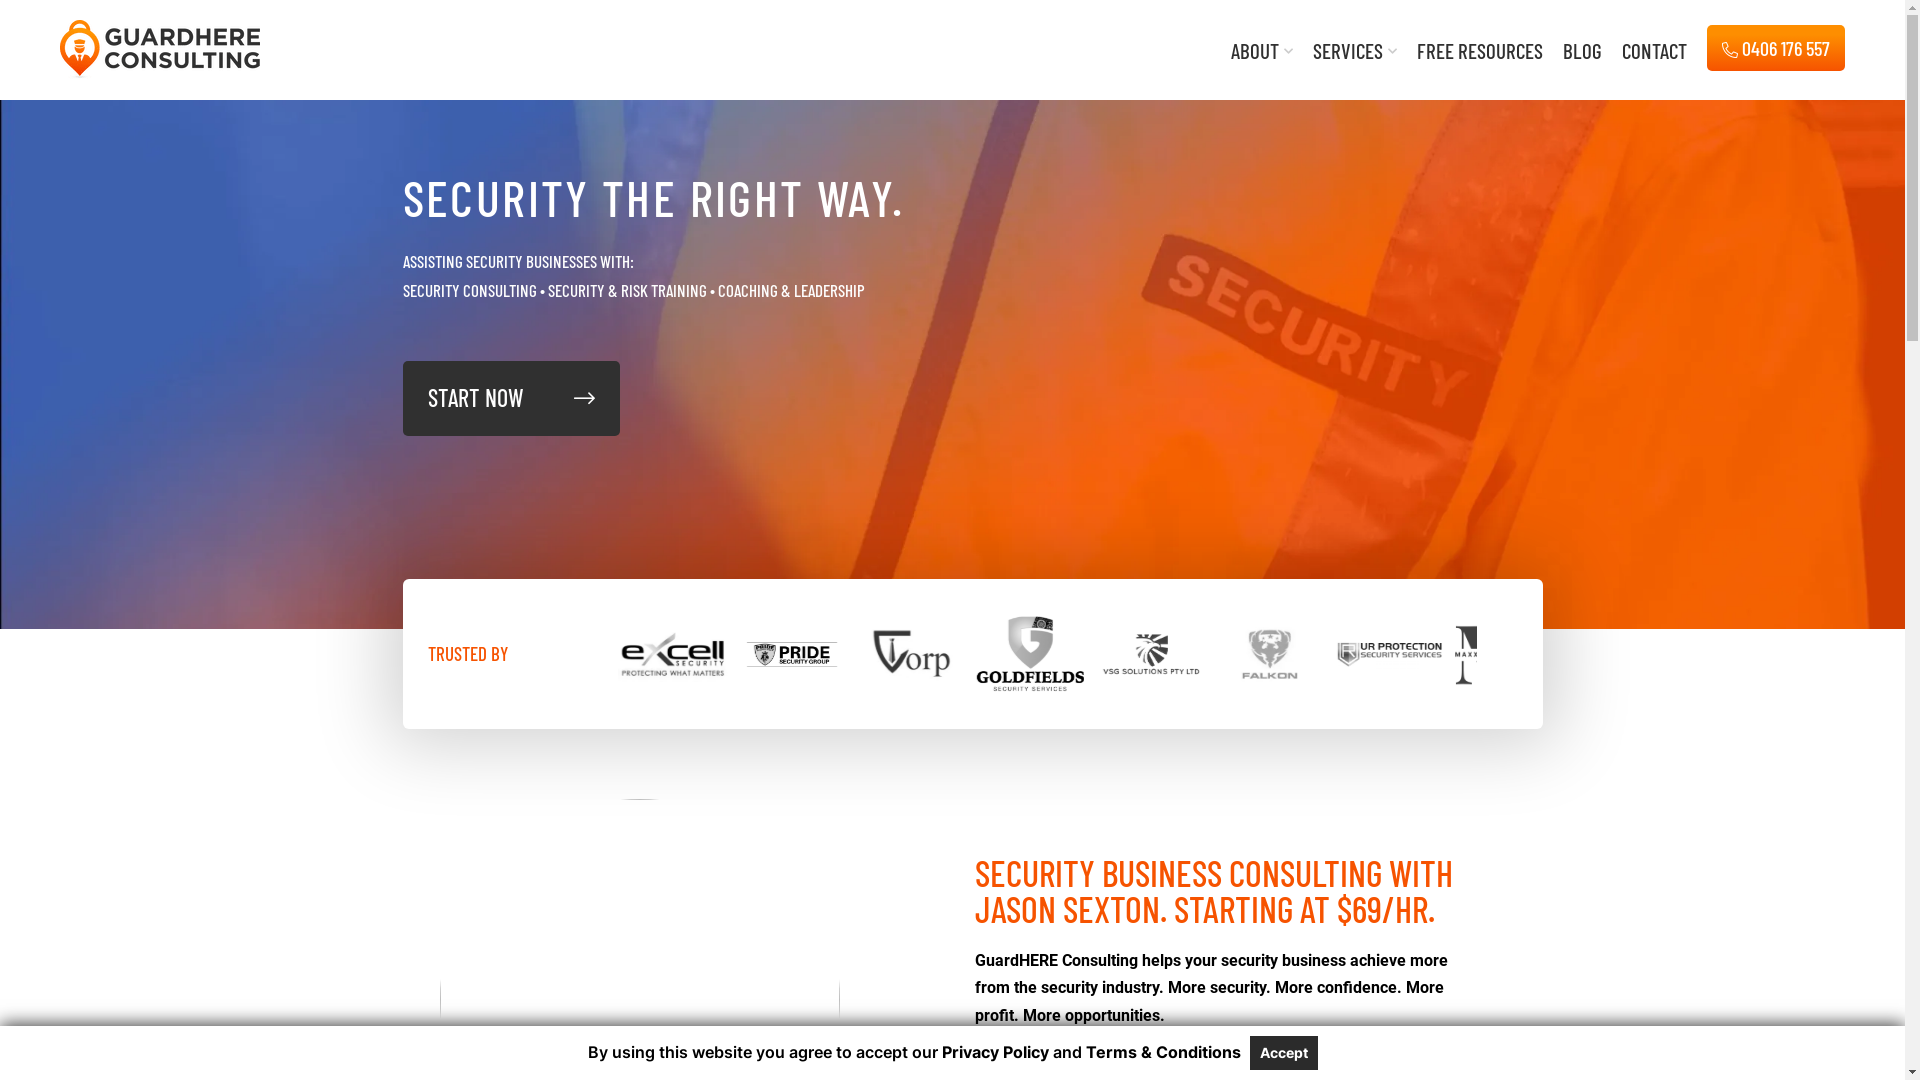 The width and height of the screenshot is (1920, 1080). Describe the element at coordinates (1355, 66) in the screenshot. I see `SERVICES` at that location.